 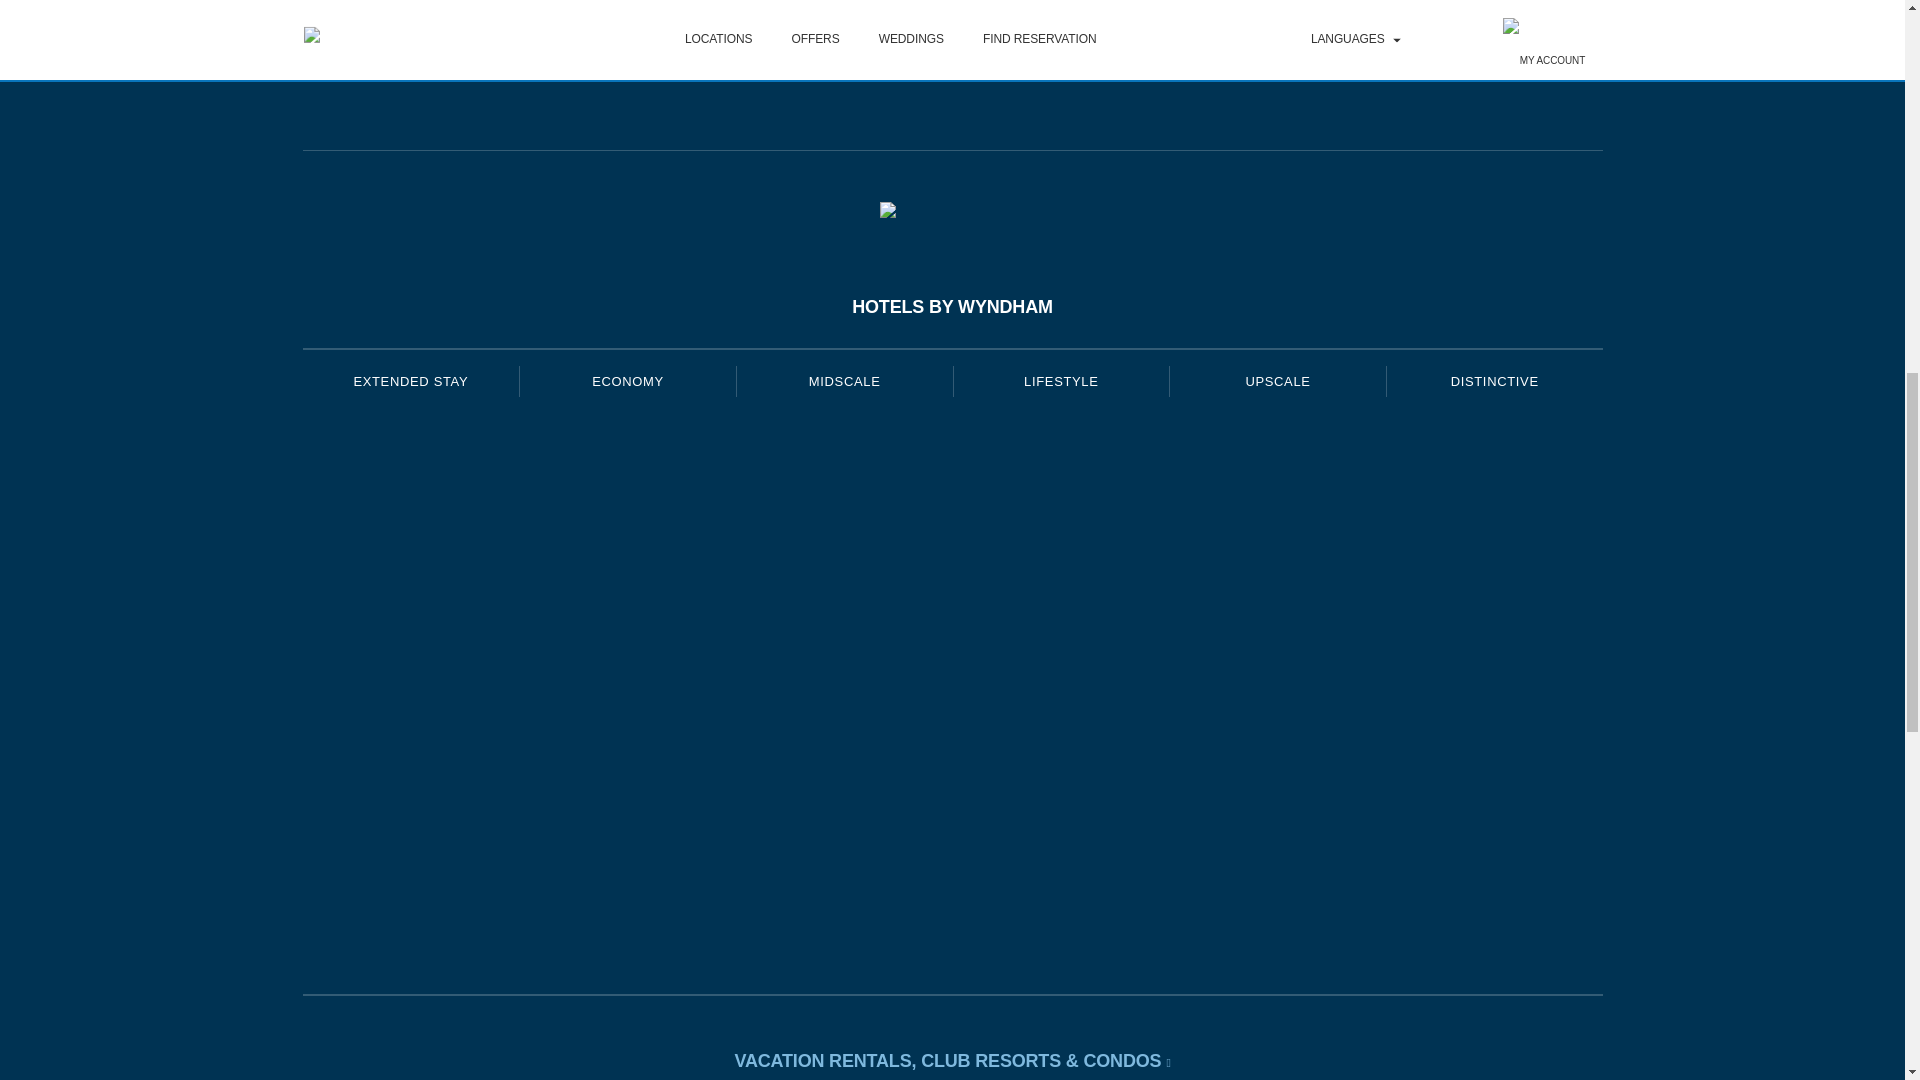 I want to click on Ramada Worldwide, so click(x=844, y=822).